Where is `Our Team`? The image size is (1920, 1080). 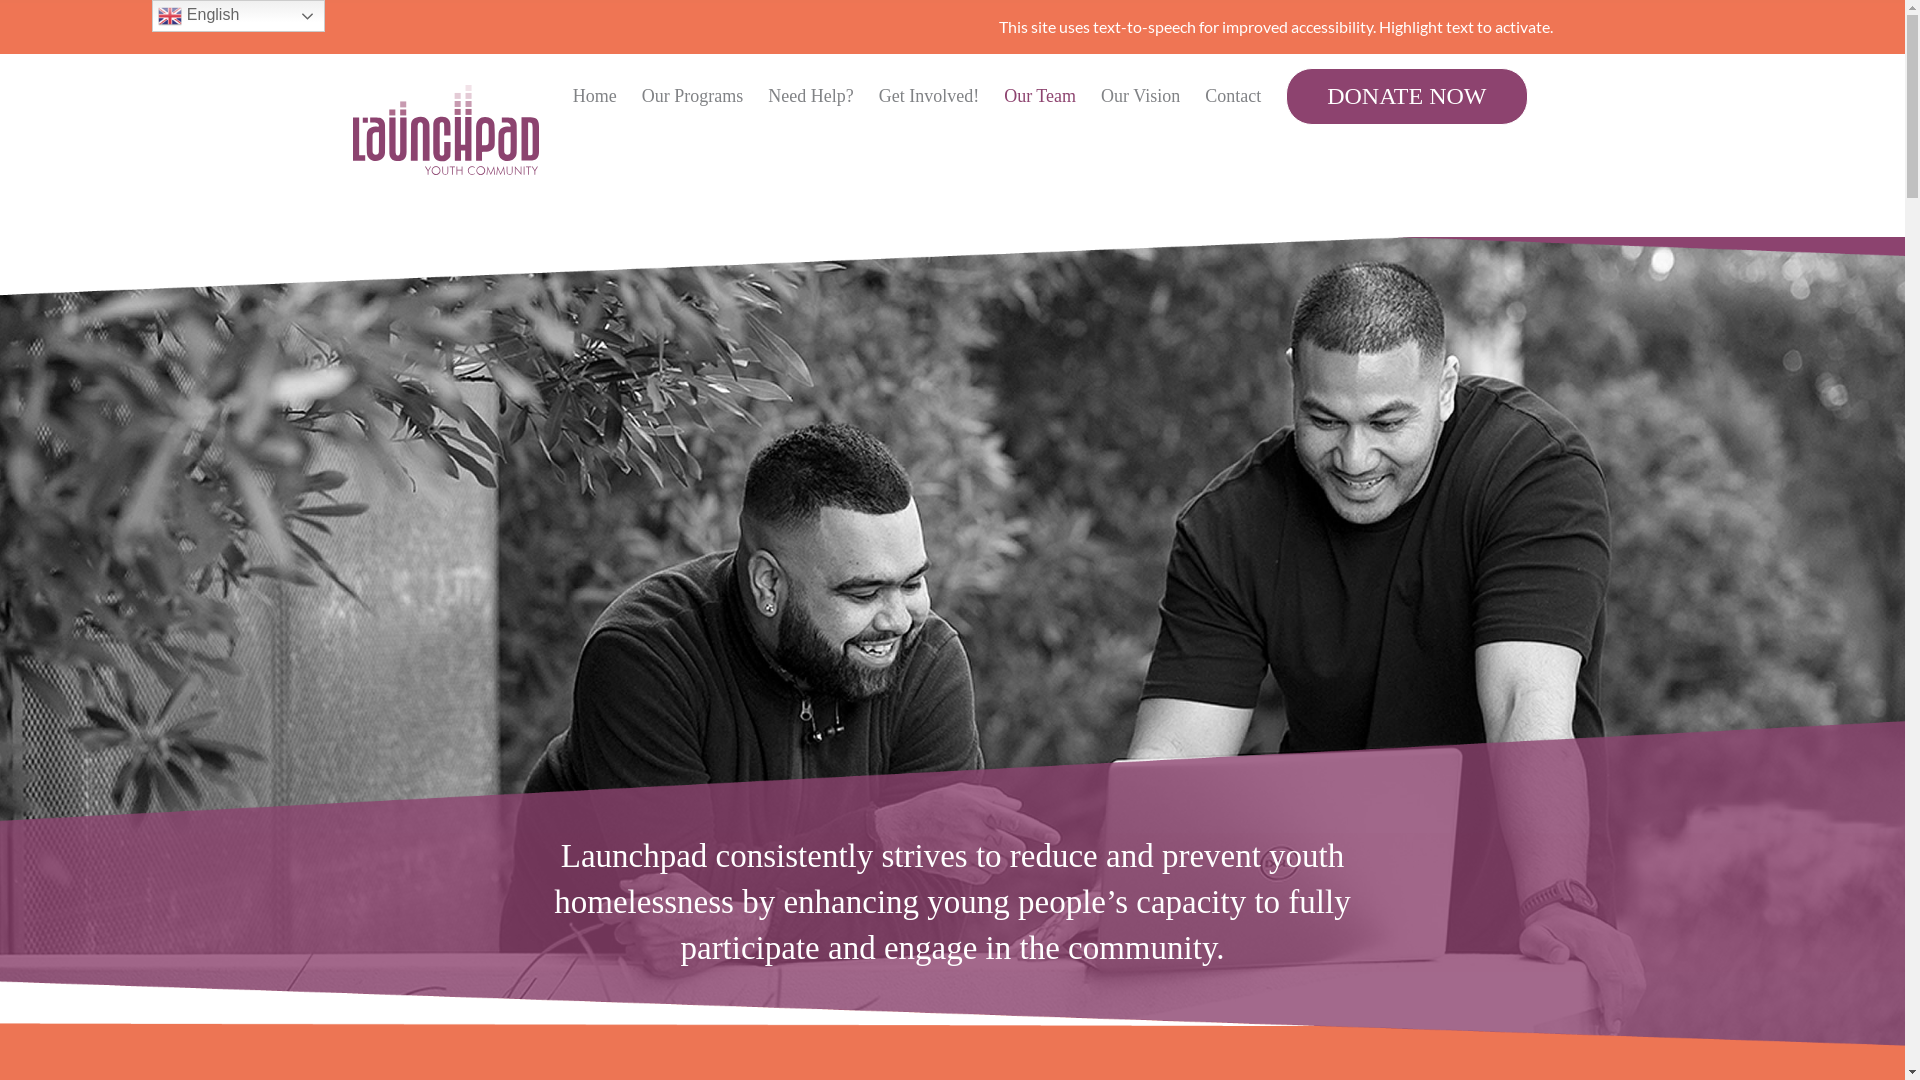 Our Team is located at coordinates (1040, 96).